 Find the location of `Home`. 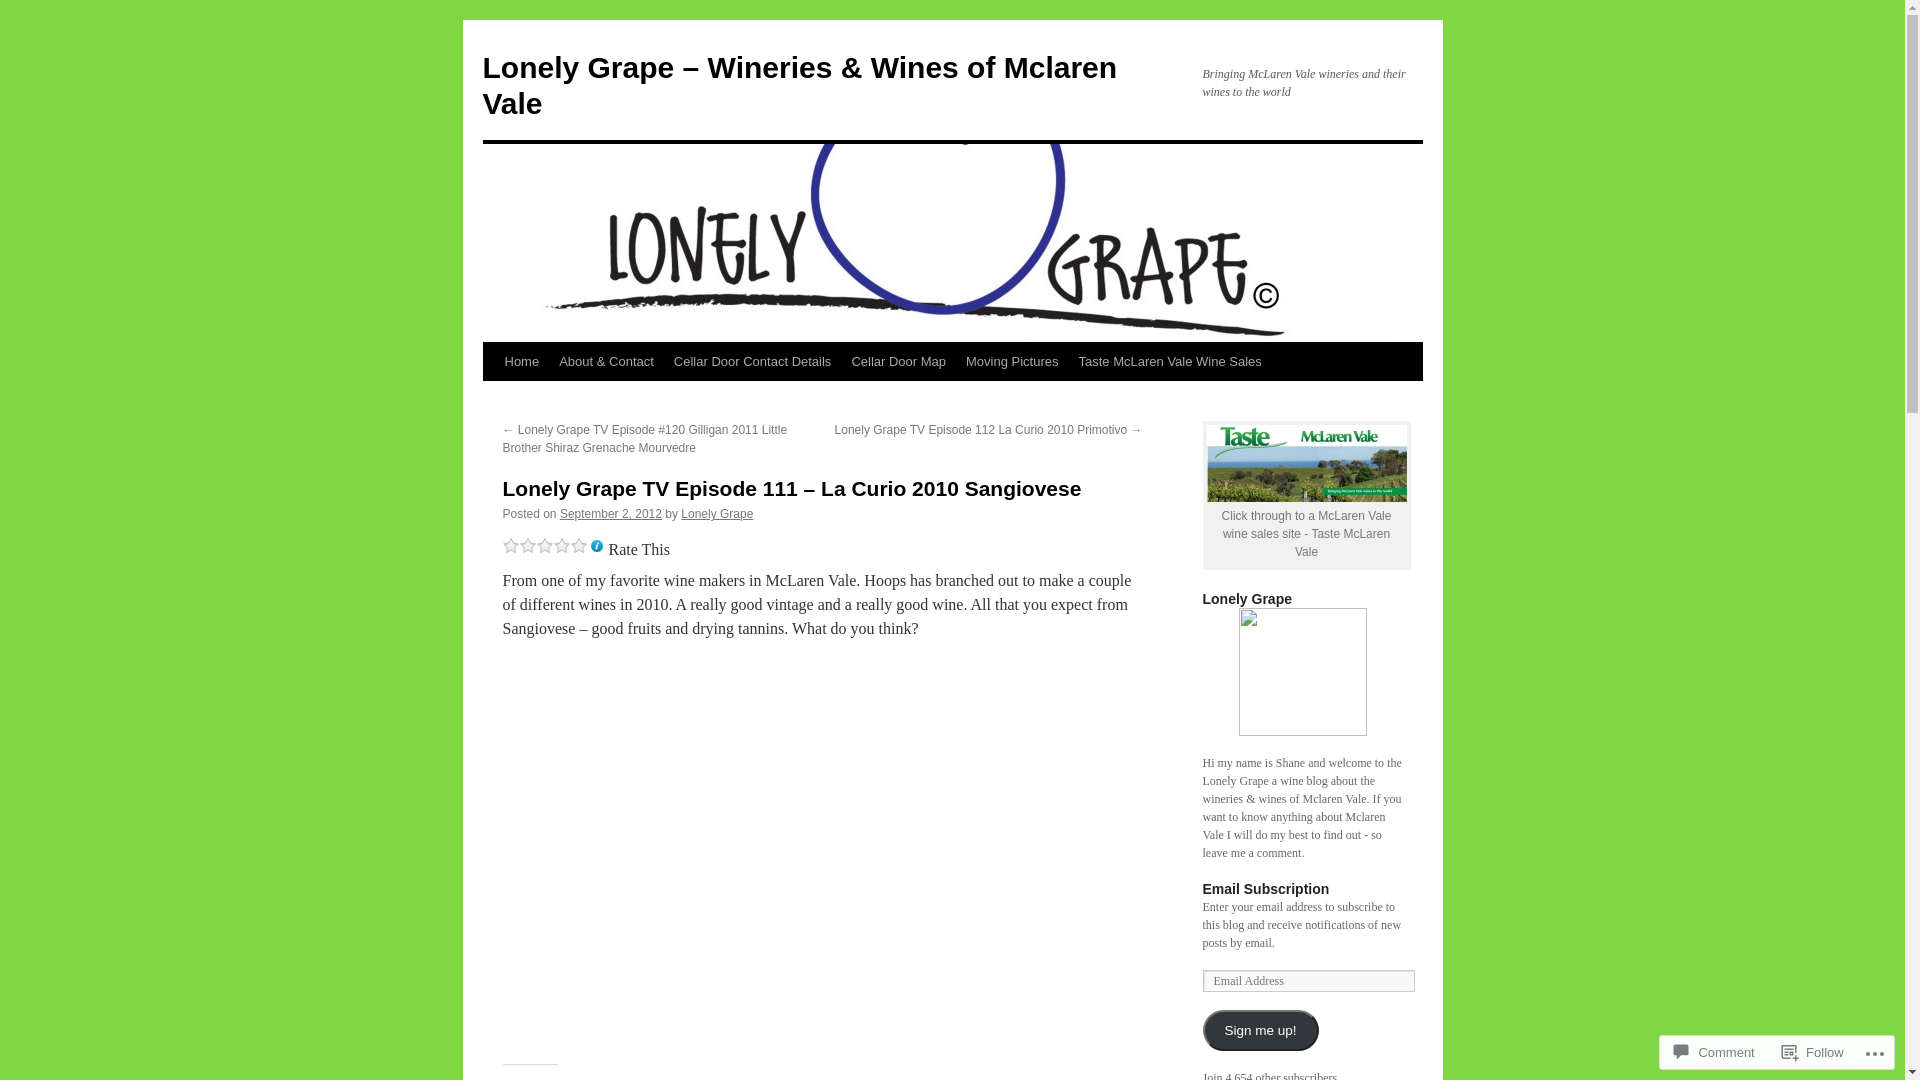

Home is located at coordinates (521, 362).